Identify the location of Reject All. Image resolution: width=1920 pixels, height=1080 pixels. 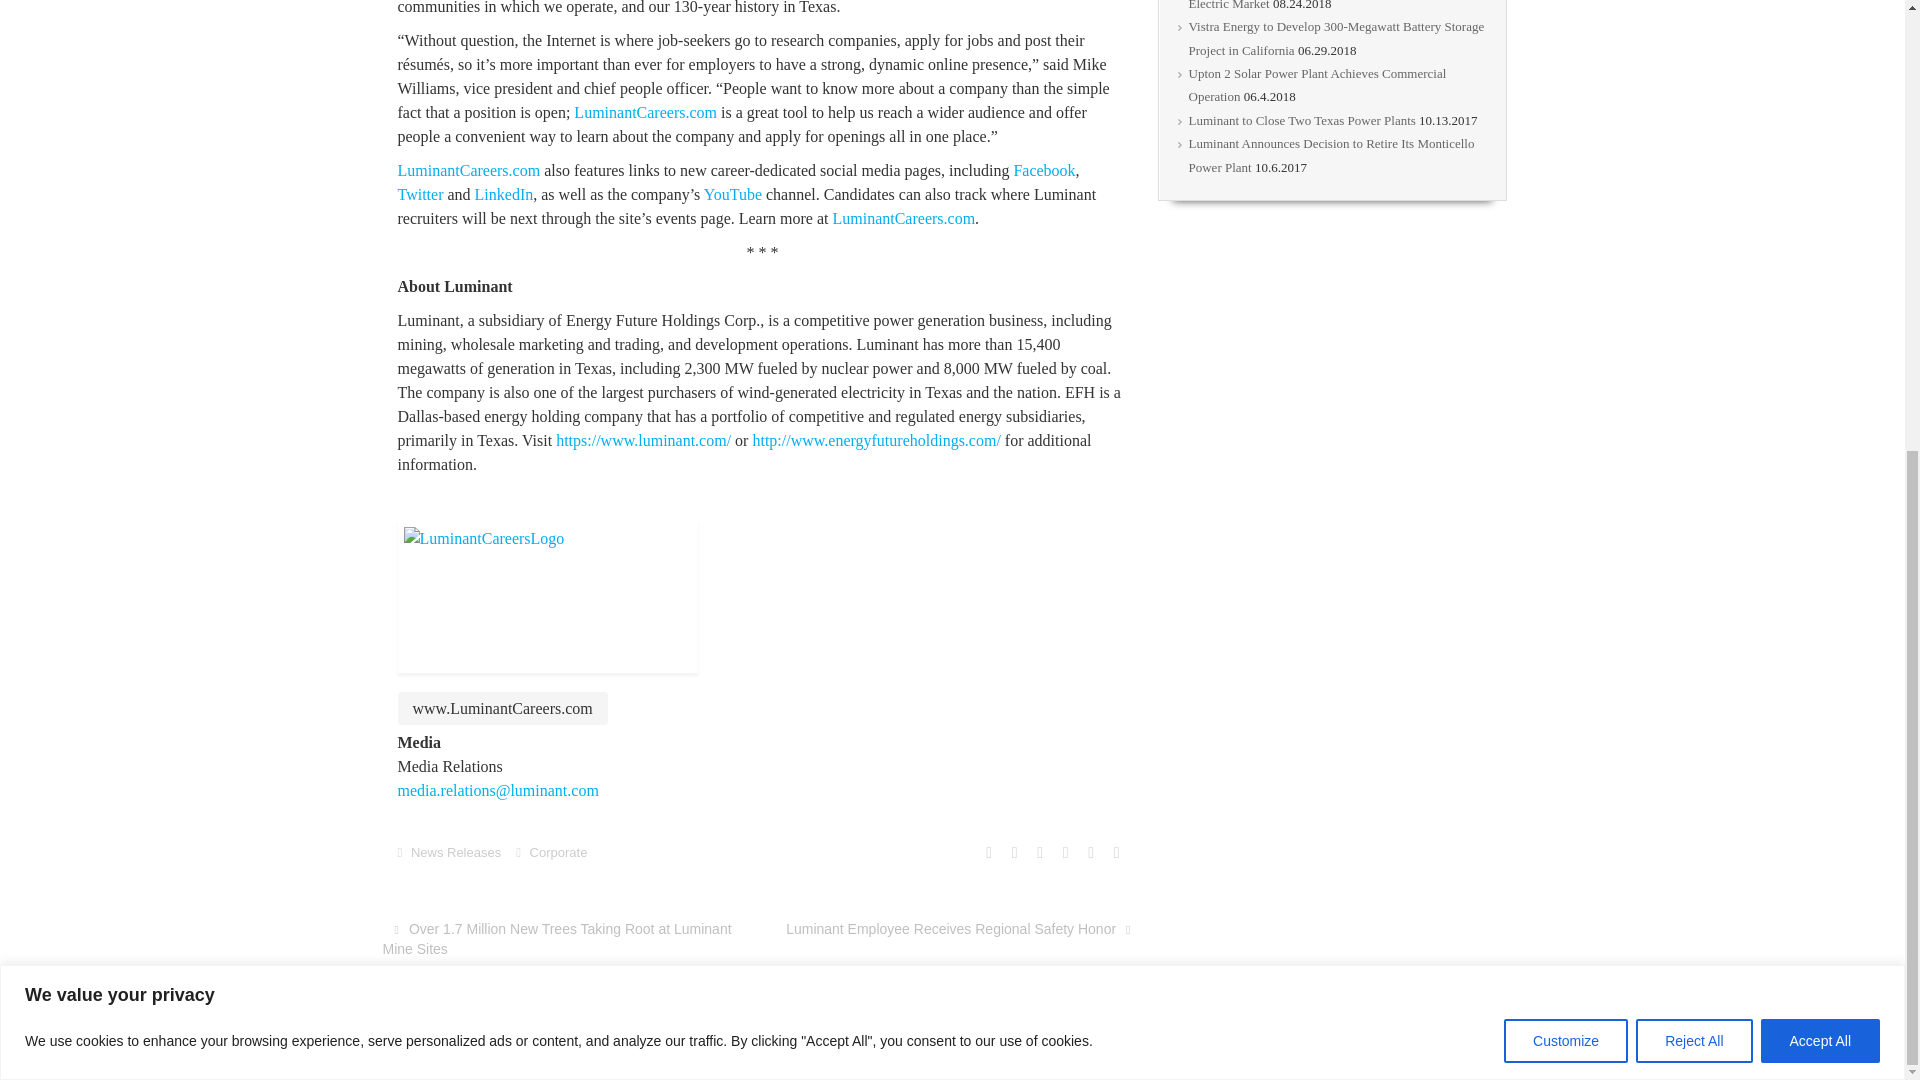
(1693, 272).